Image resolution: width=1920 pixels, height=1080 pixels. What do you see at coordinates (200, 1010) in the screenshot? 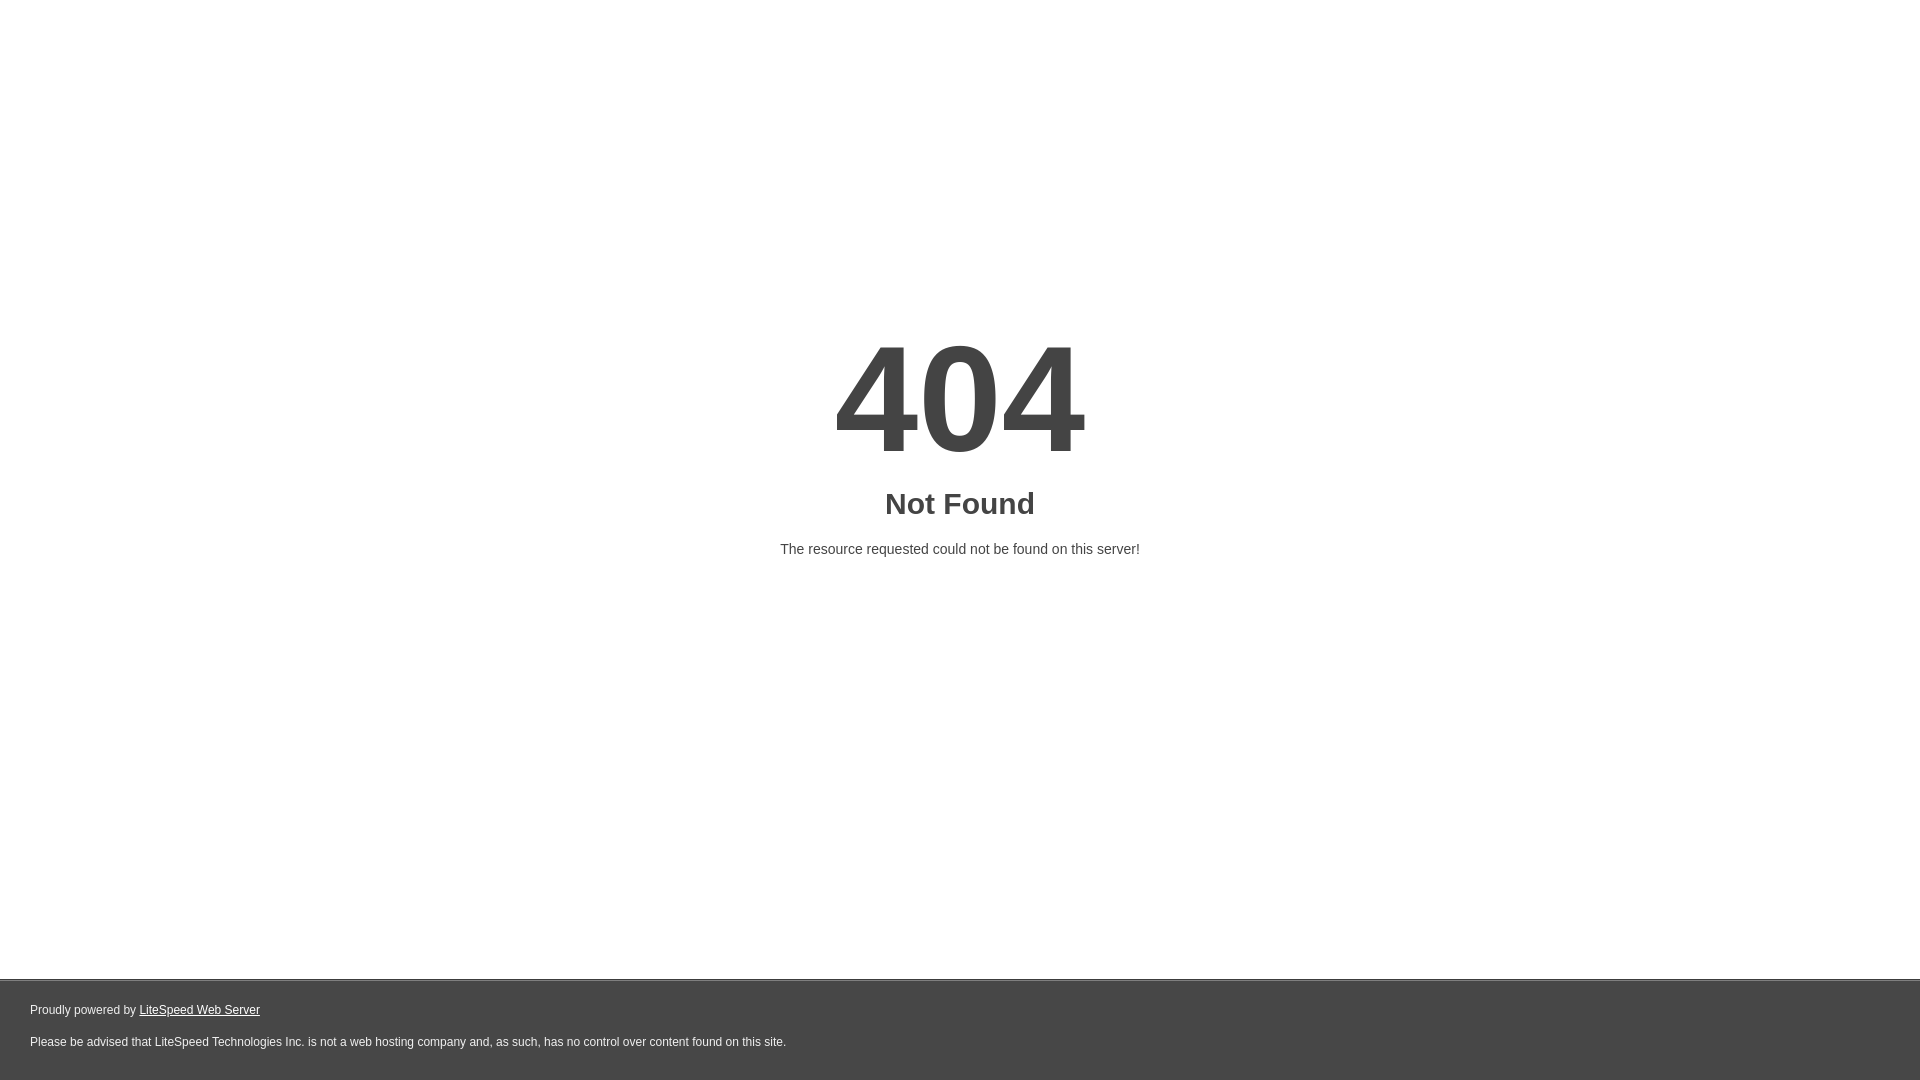
I see `LiteSpeed Web Server` at bounding box center [200, 1010].